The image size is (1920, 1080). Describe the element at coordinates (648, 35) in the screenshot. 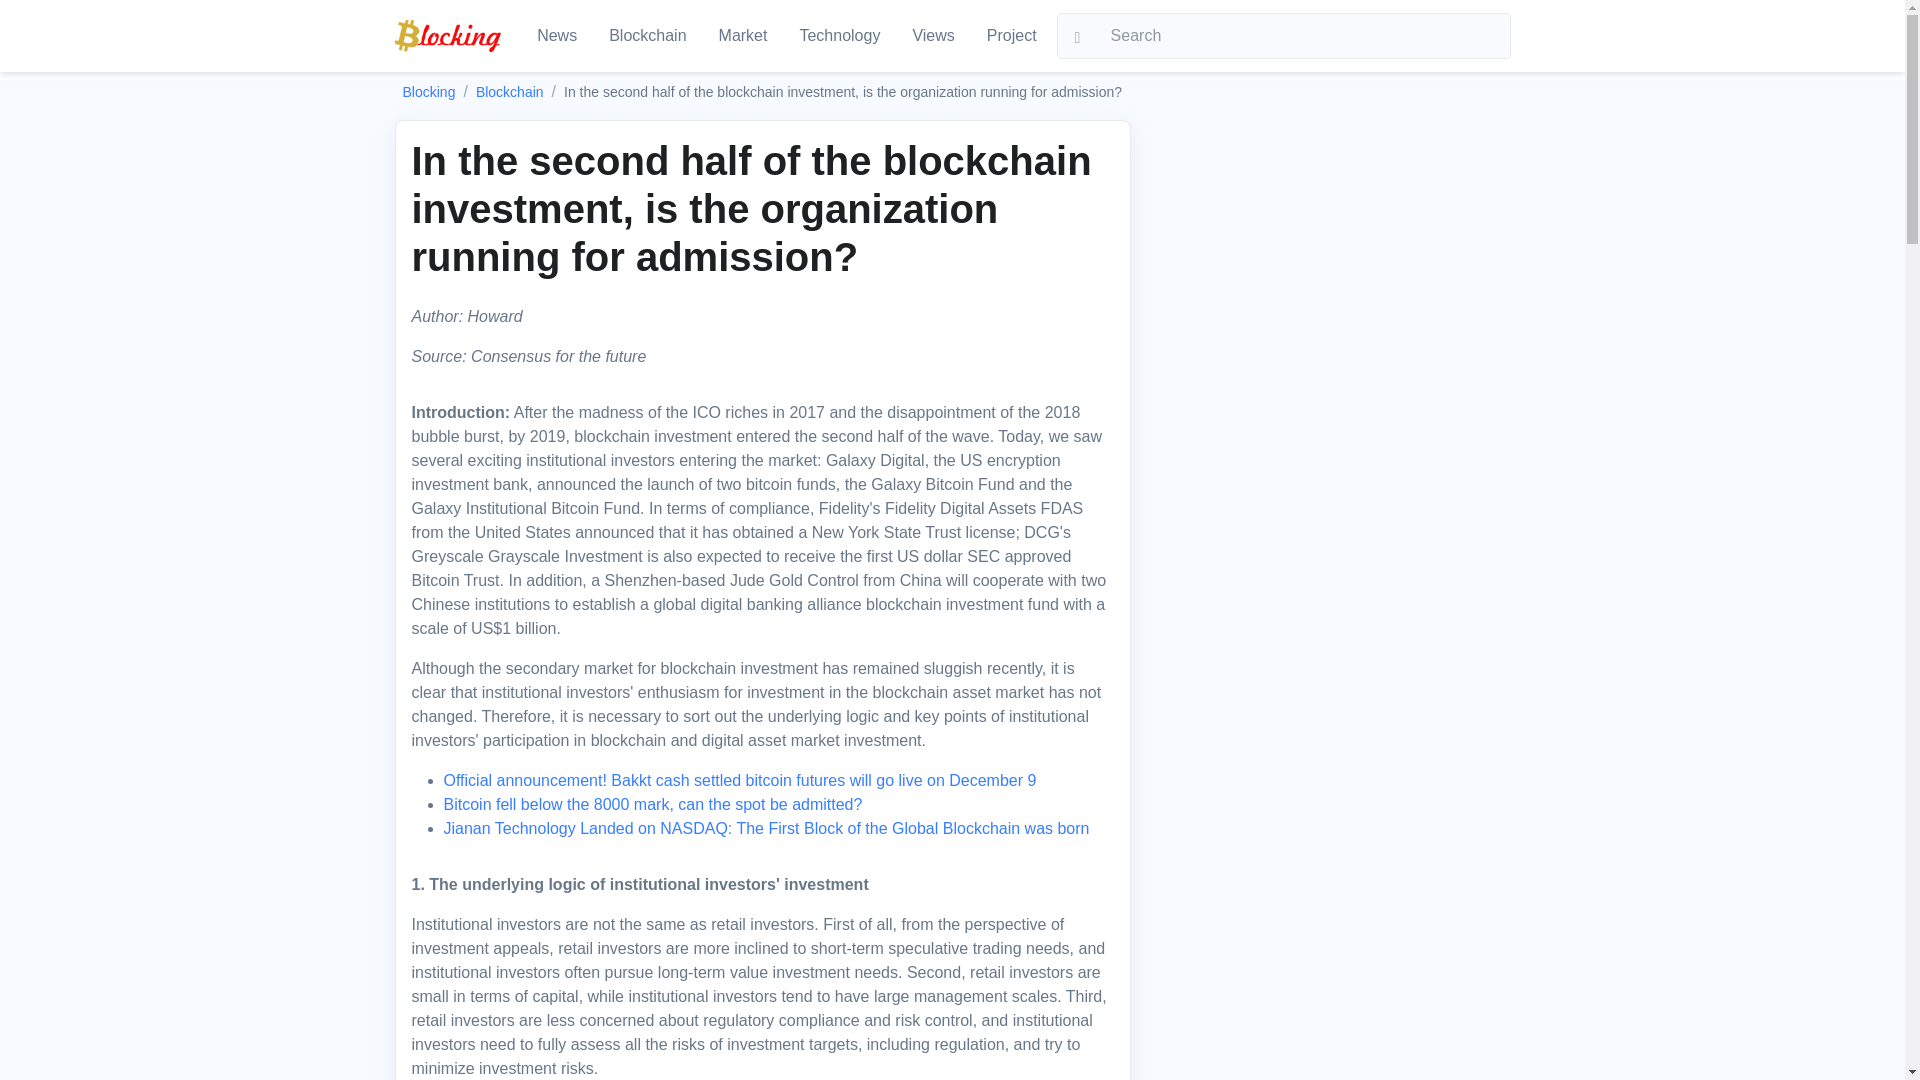

I see `Blockchain` at that location.